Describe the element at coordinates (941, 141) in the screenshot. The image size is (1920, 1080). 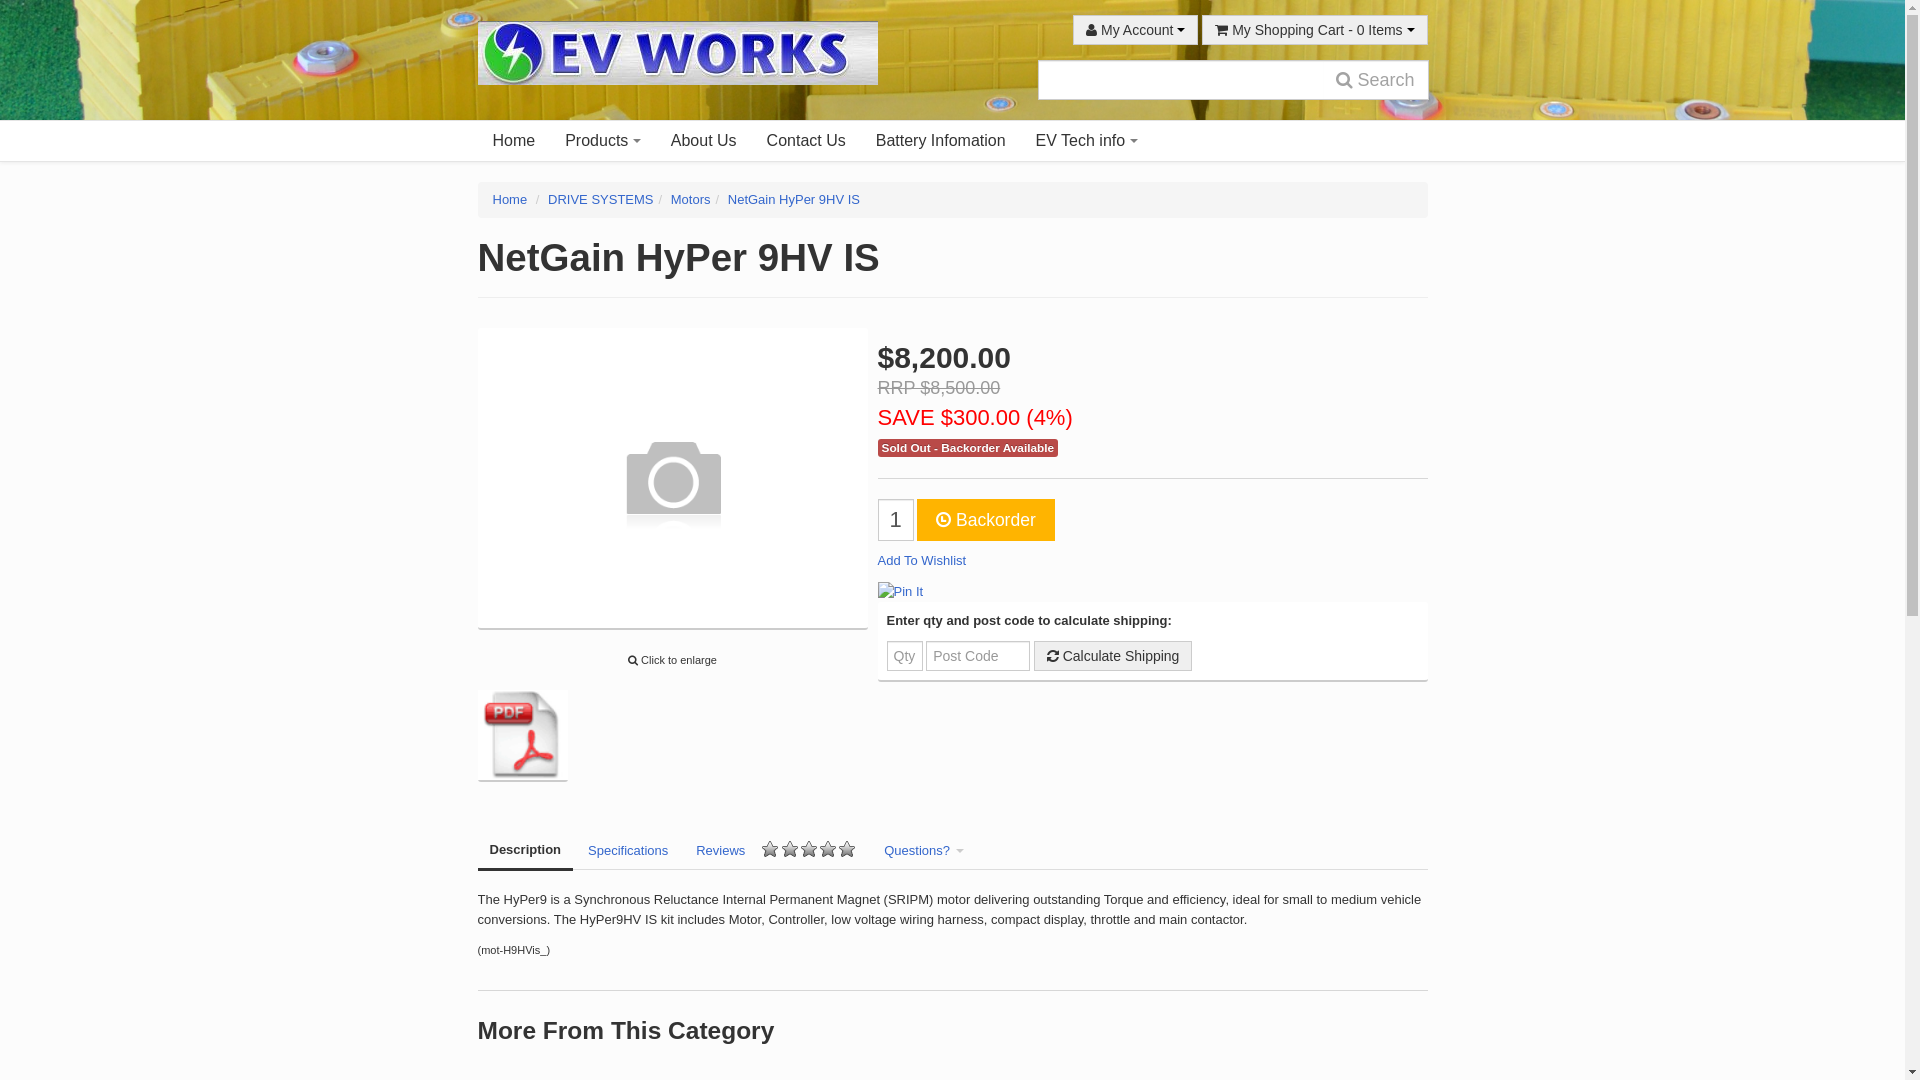
I see `Battery Infomation` at that location.